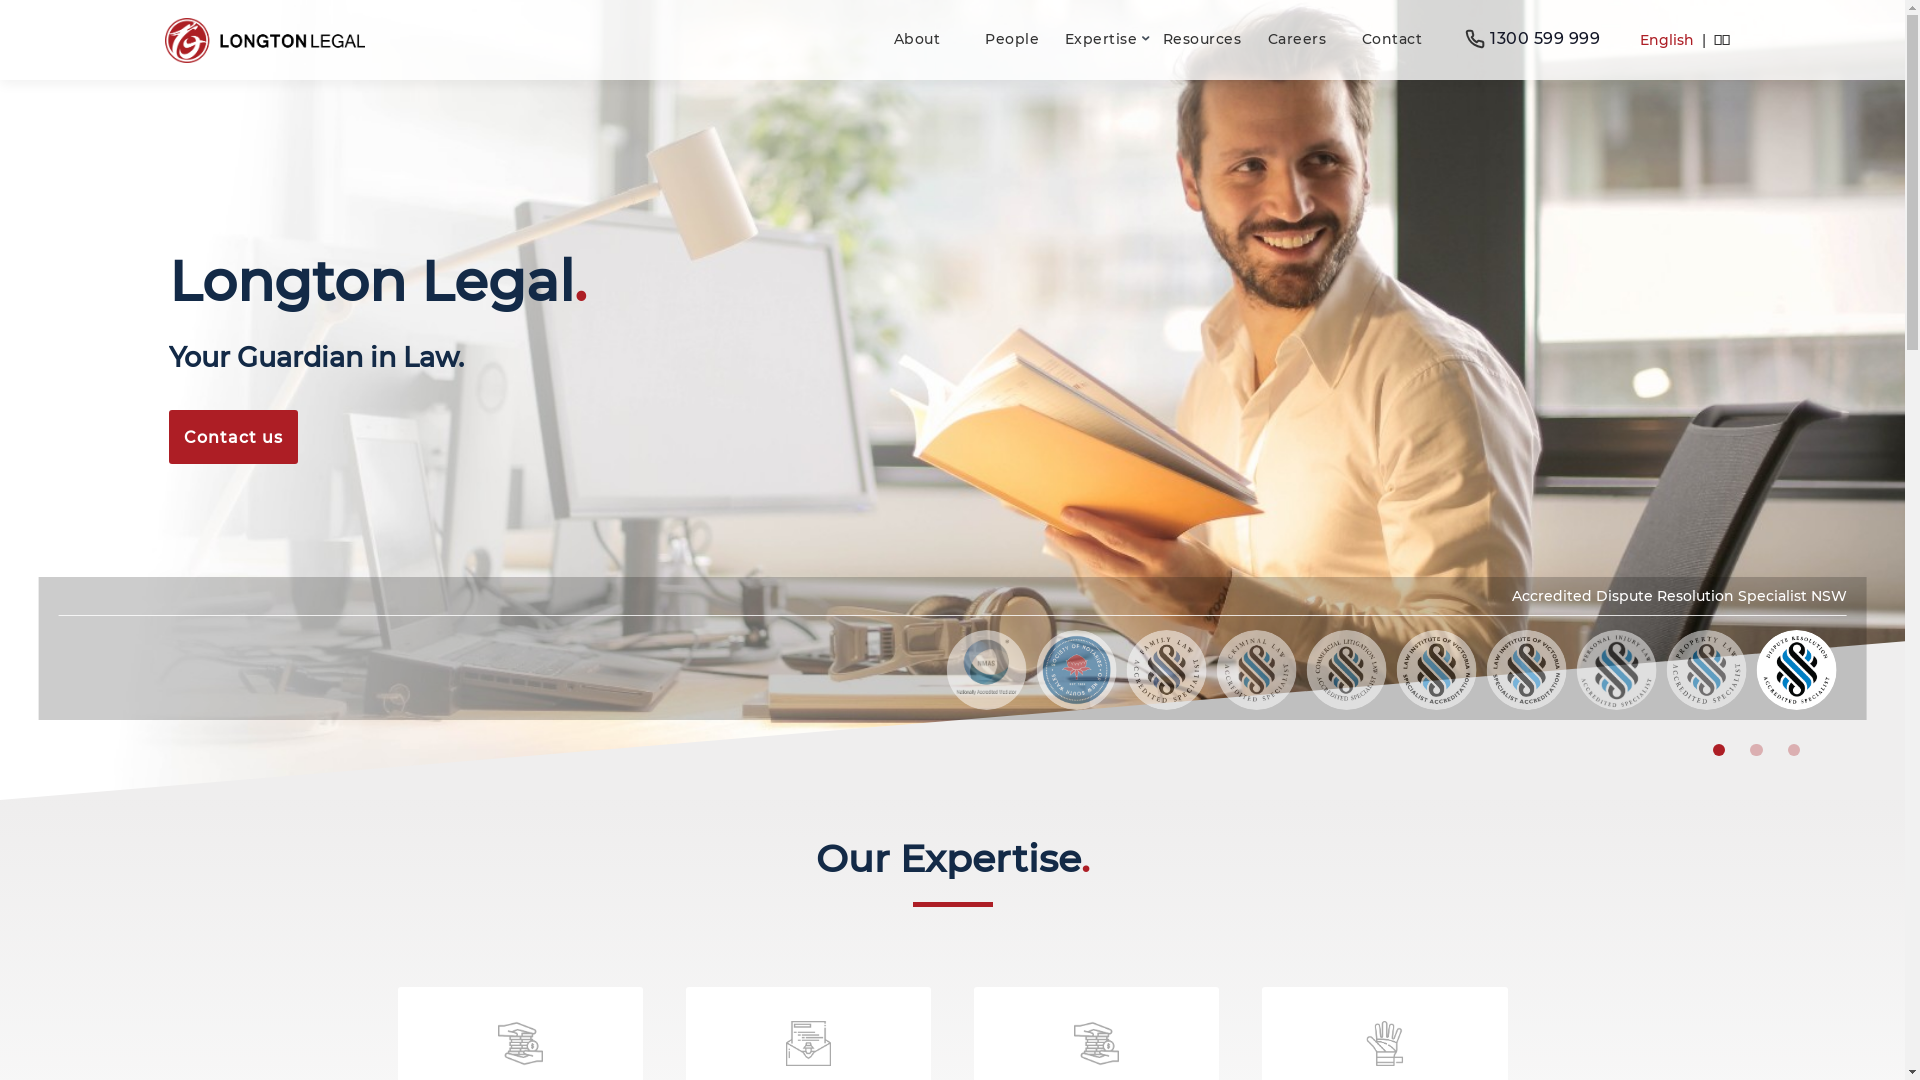 This screenshot has width=1920, height=1080. What do you see at coordinates (1202, 40) in the screenshot?
I see `Resources` at bounding box center [1202, 40].